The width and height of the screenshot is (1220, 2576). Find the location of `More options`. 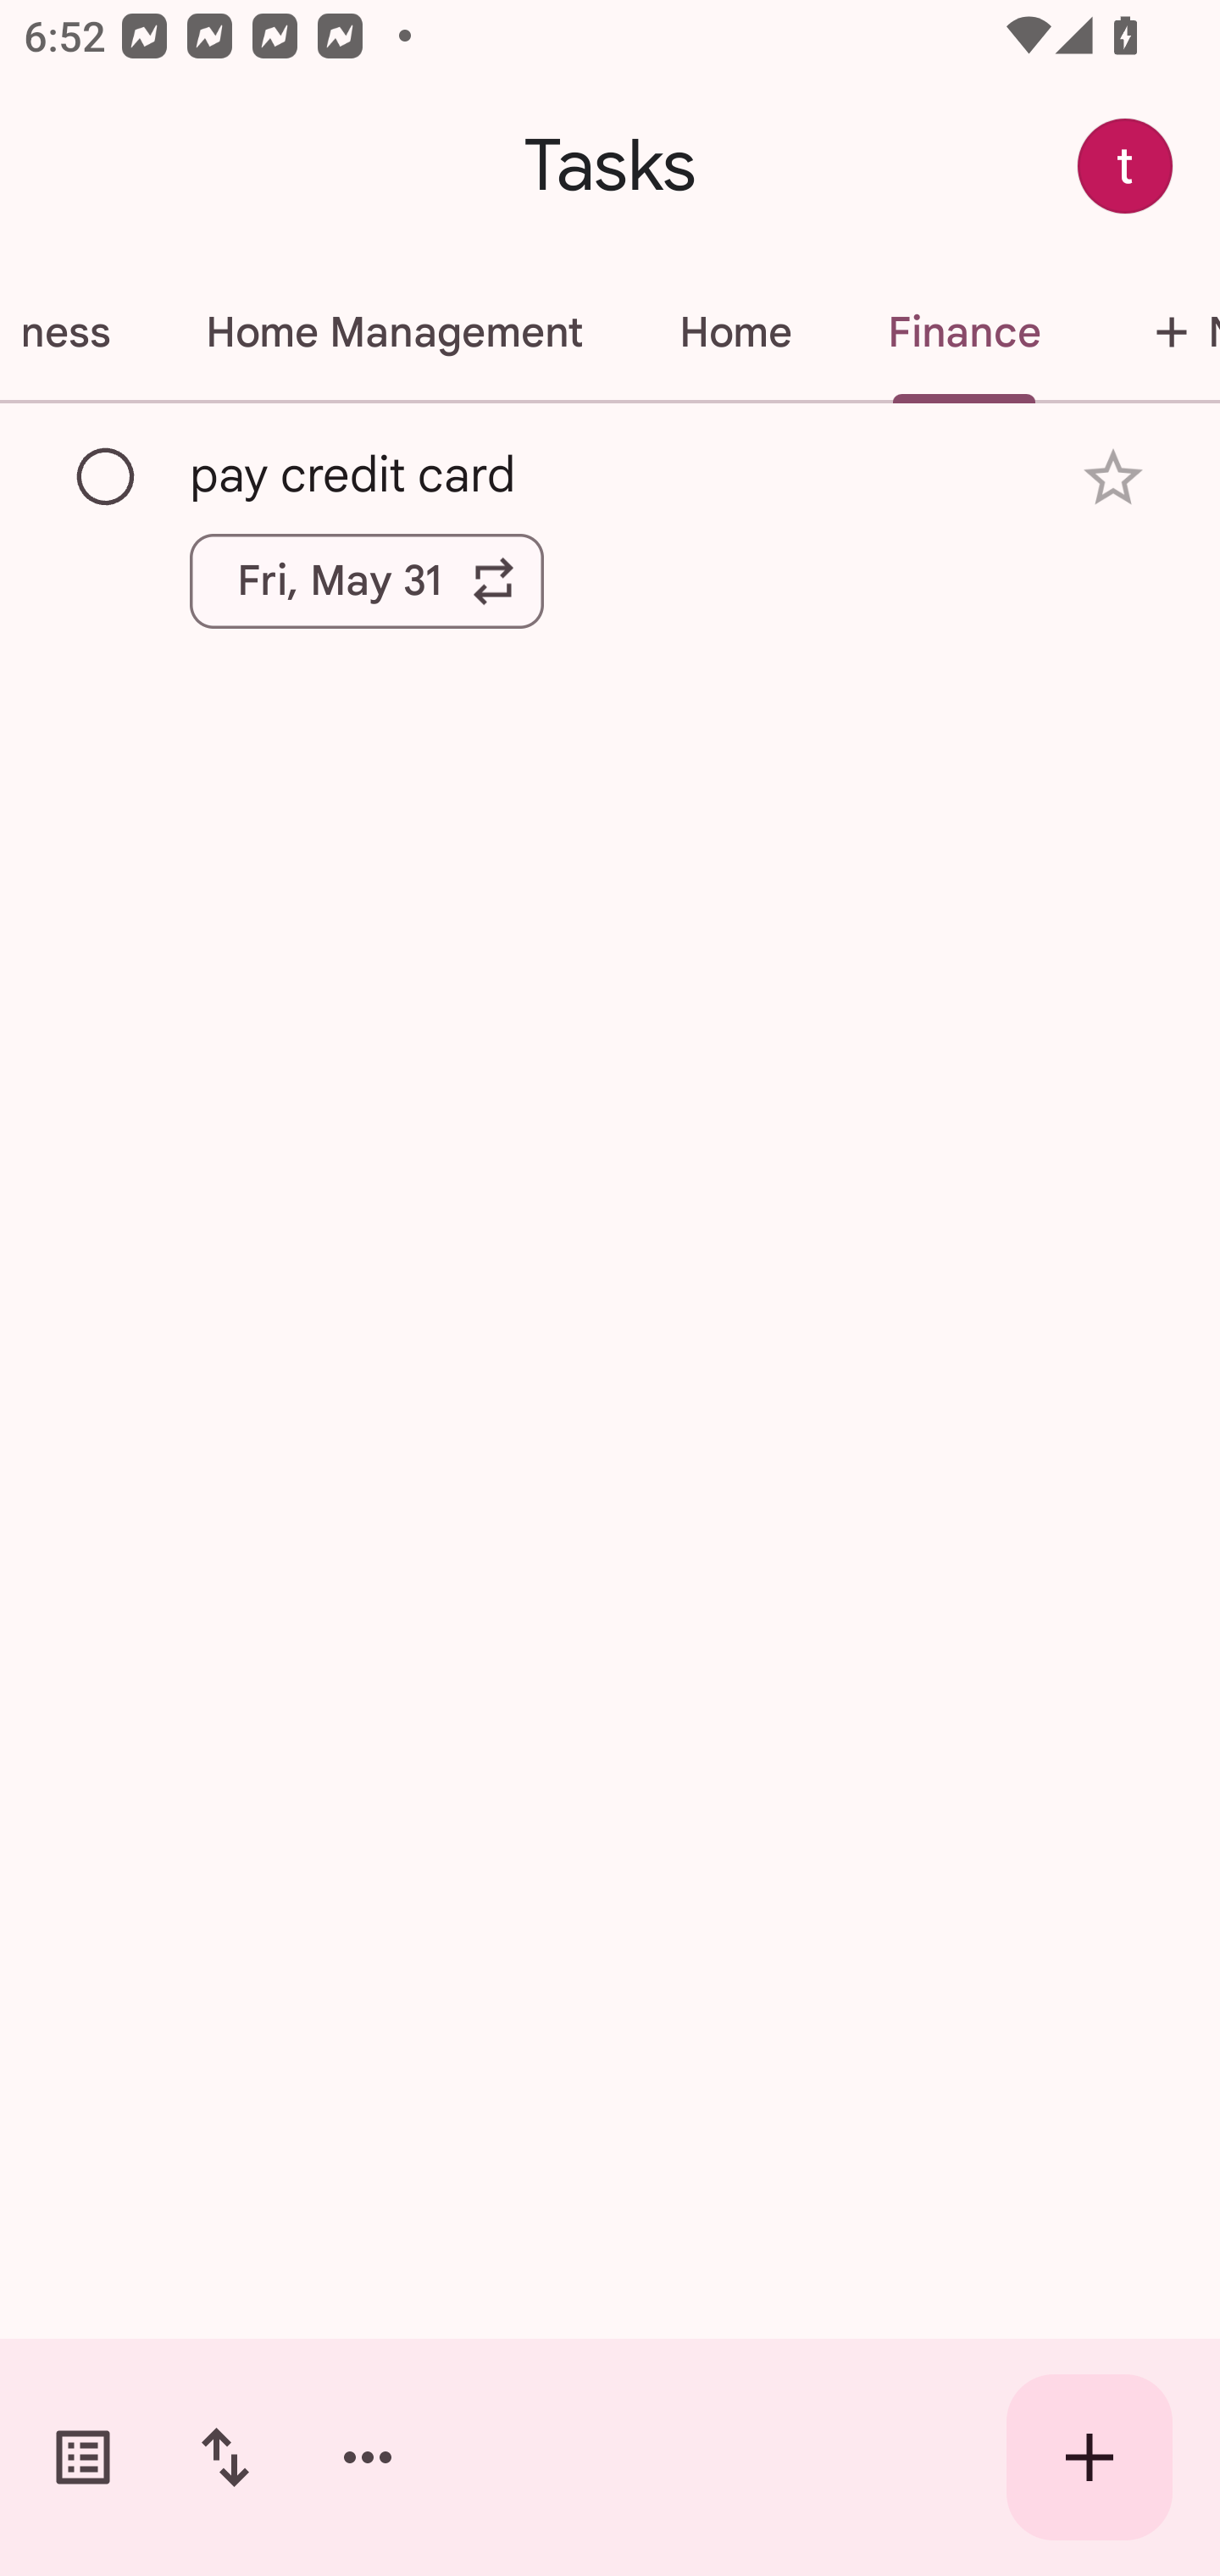

More options is located at coordinates (368, 2457).